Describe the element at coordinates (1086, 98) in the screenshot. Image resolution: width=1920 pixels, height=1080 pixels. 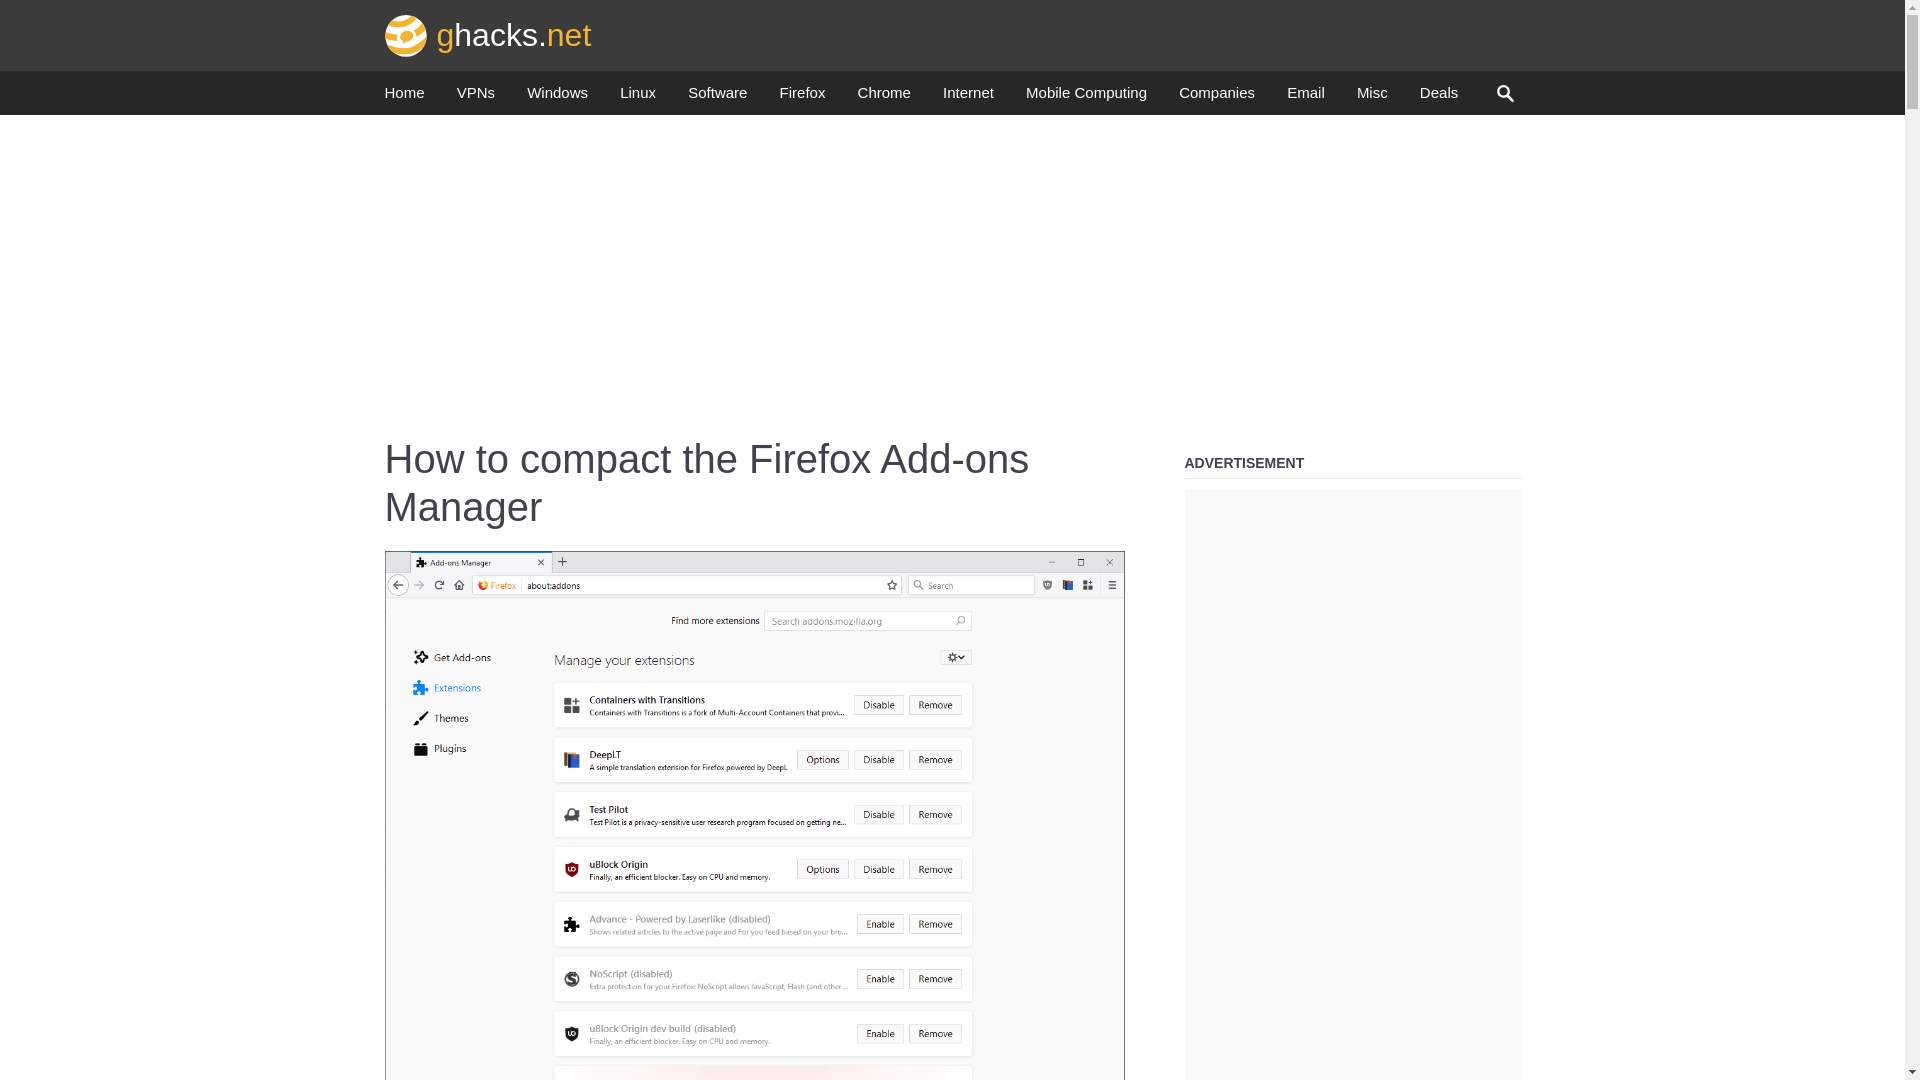
I see `Mobile Computing` at that location.